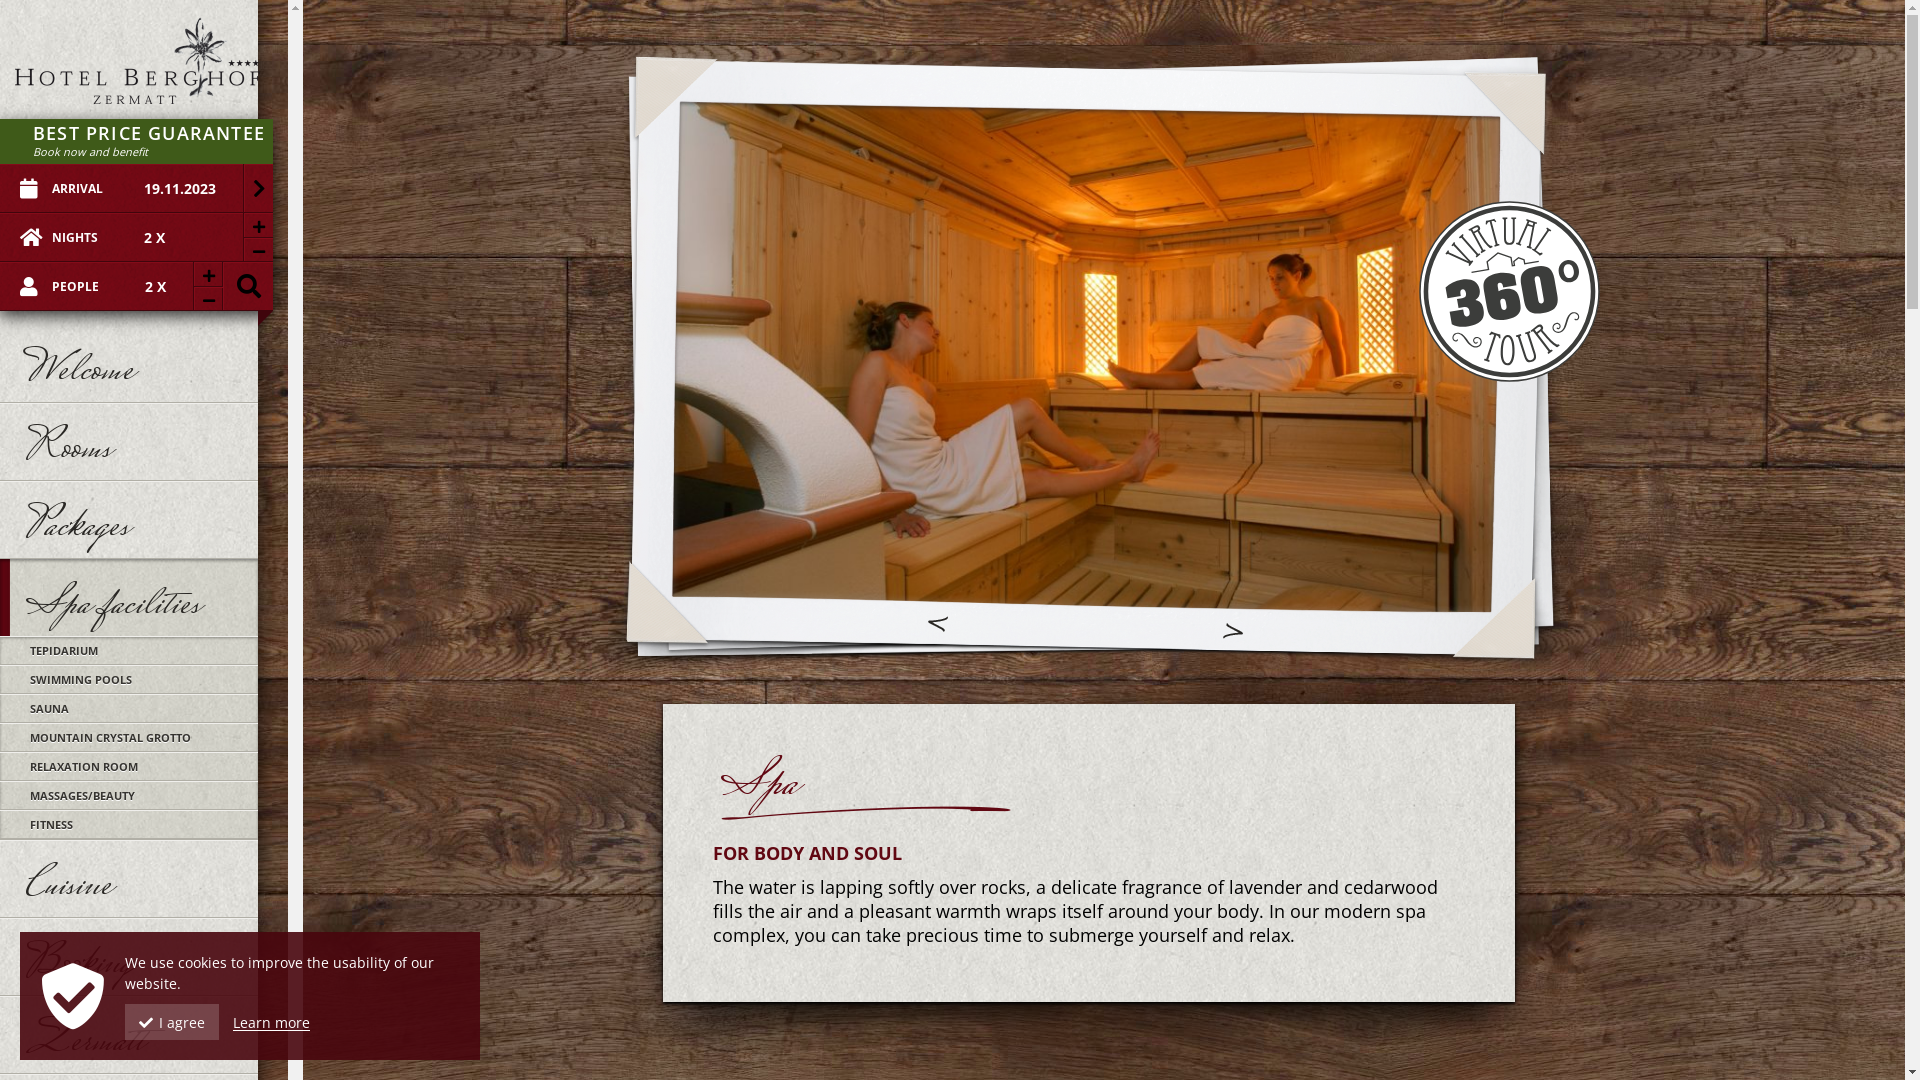 Image resolution: width=1920 pixels, height=1080 pixels. Describe the element at coordinates (129, 708) in the screenshot. I see `SAUNA` at that location.